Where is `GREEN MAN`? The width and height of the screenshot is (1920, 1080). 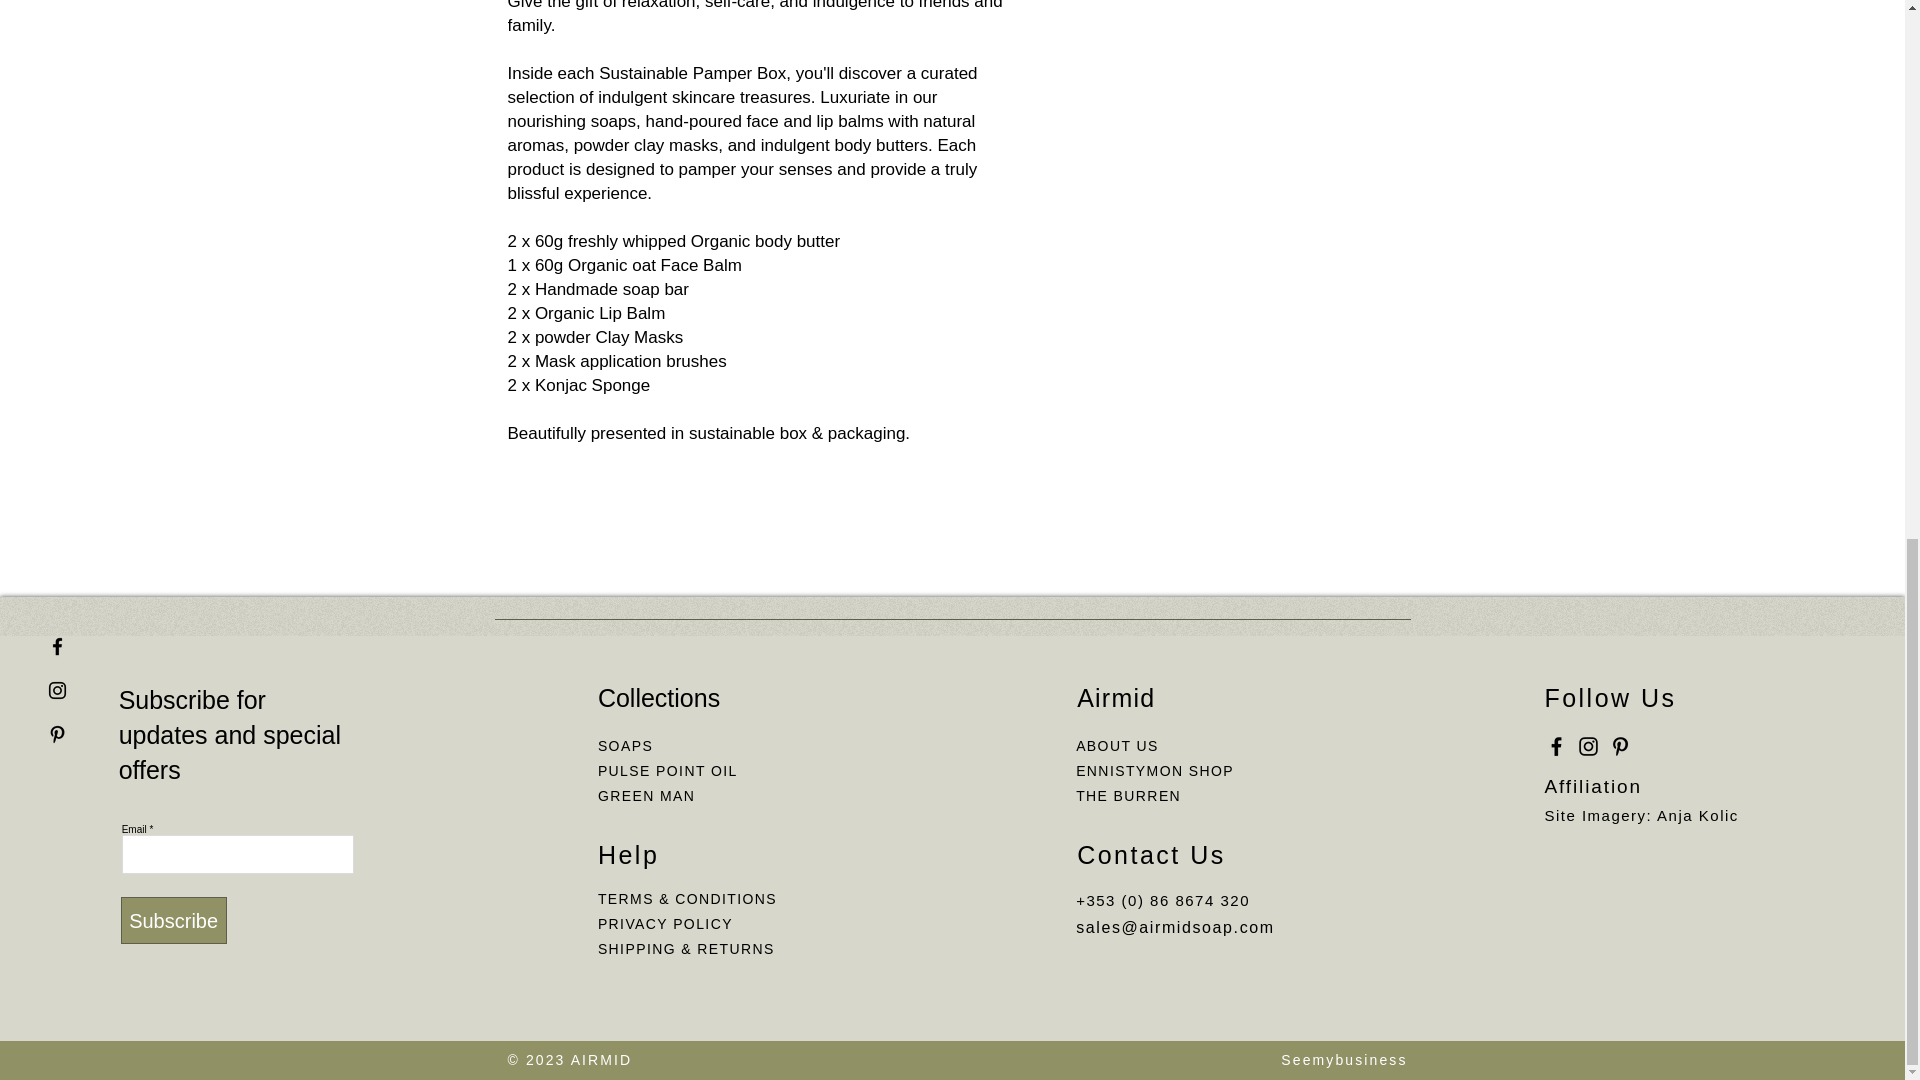
GREEN MAN is located at coordinates (646, 796).